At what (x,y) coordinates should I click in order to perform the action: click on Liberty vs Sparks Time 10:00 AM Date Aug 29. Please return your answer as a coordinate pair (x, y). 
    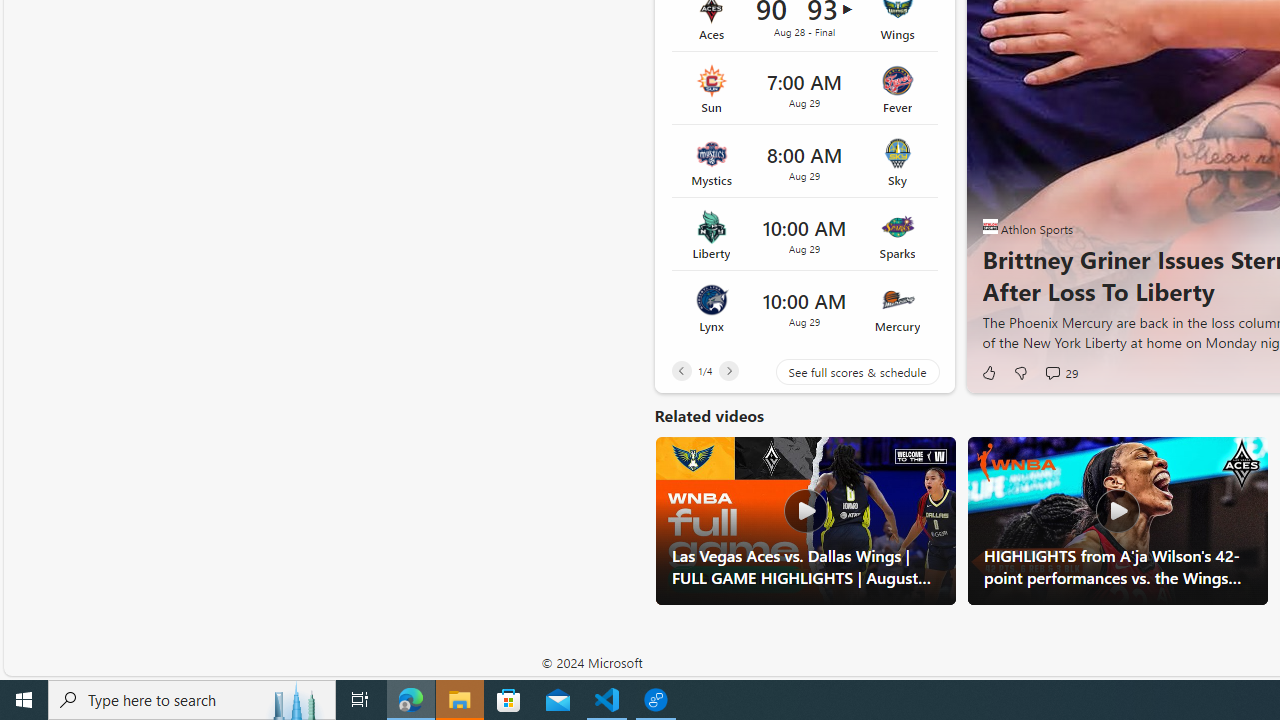
    Looking at the image, I should click on (804, 235).